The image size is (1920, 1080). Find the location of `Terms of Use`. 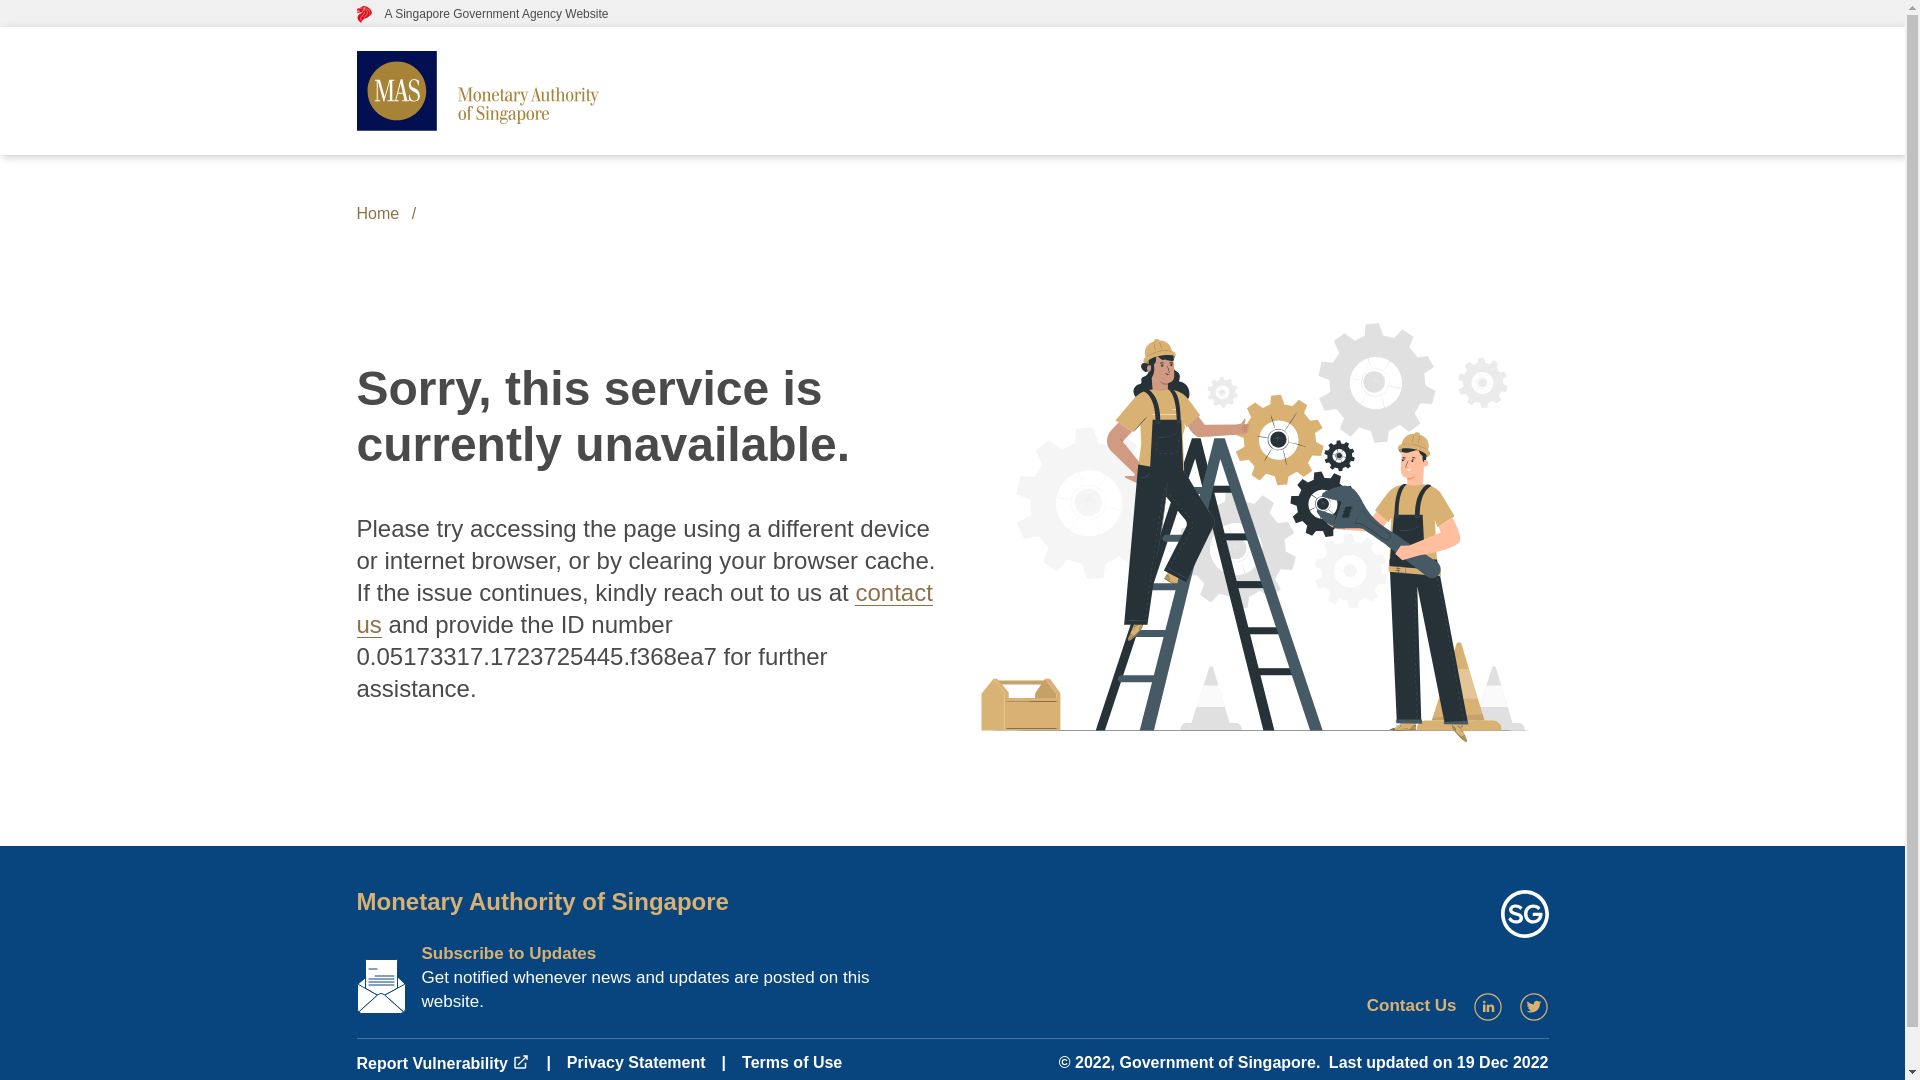

Terms of Use is located at coordinates (792, 1062).